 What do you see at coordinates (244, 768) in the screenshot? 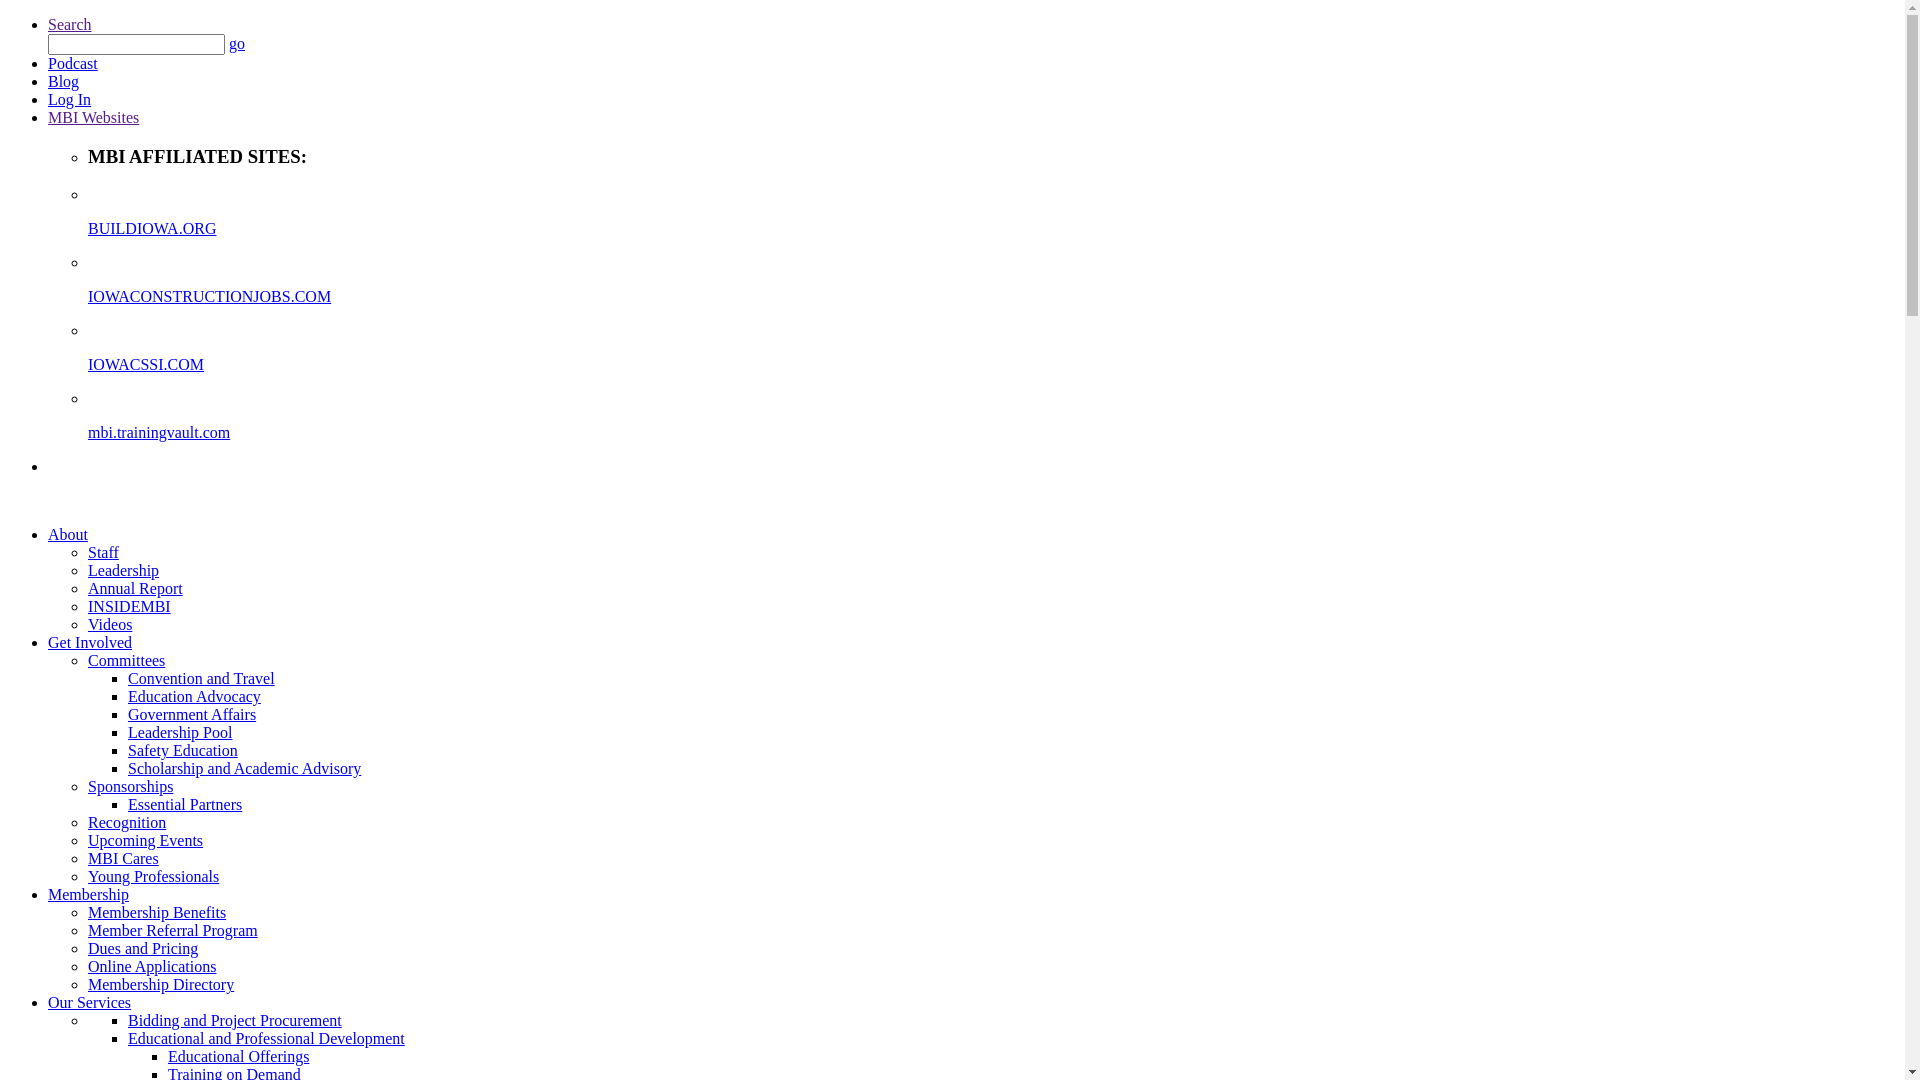
I see `Scholarship and Academic Advisory` at bounding box center [244, 768].